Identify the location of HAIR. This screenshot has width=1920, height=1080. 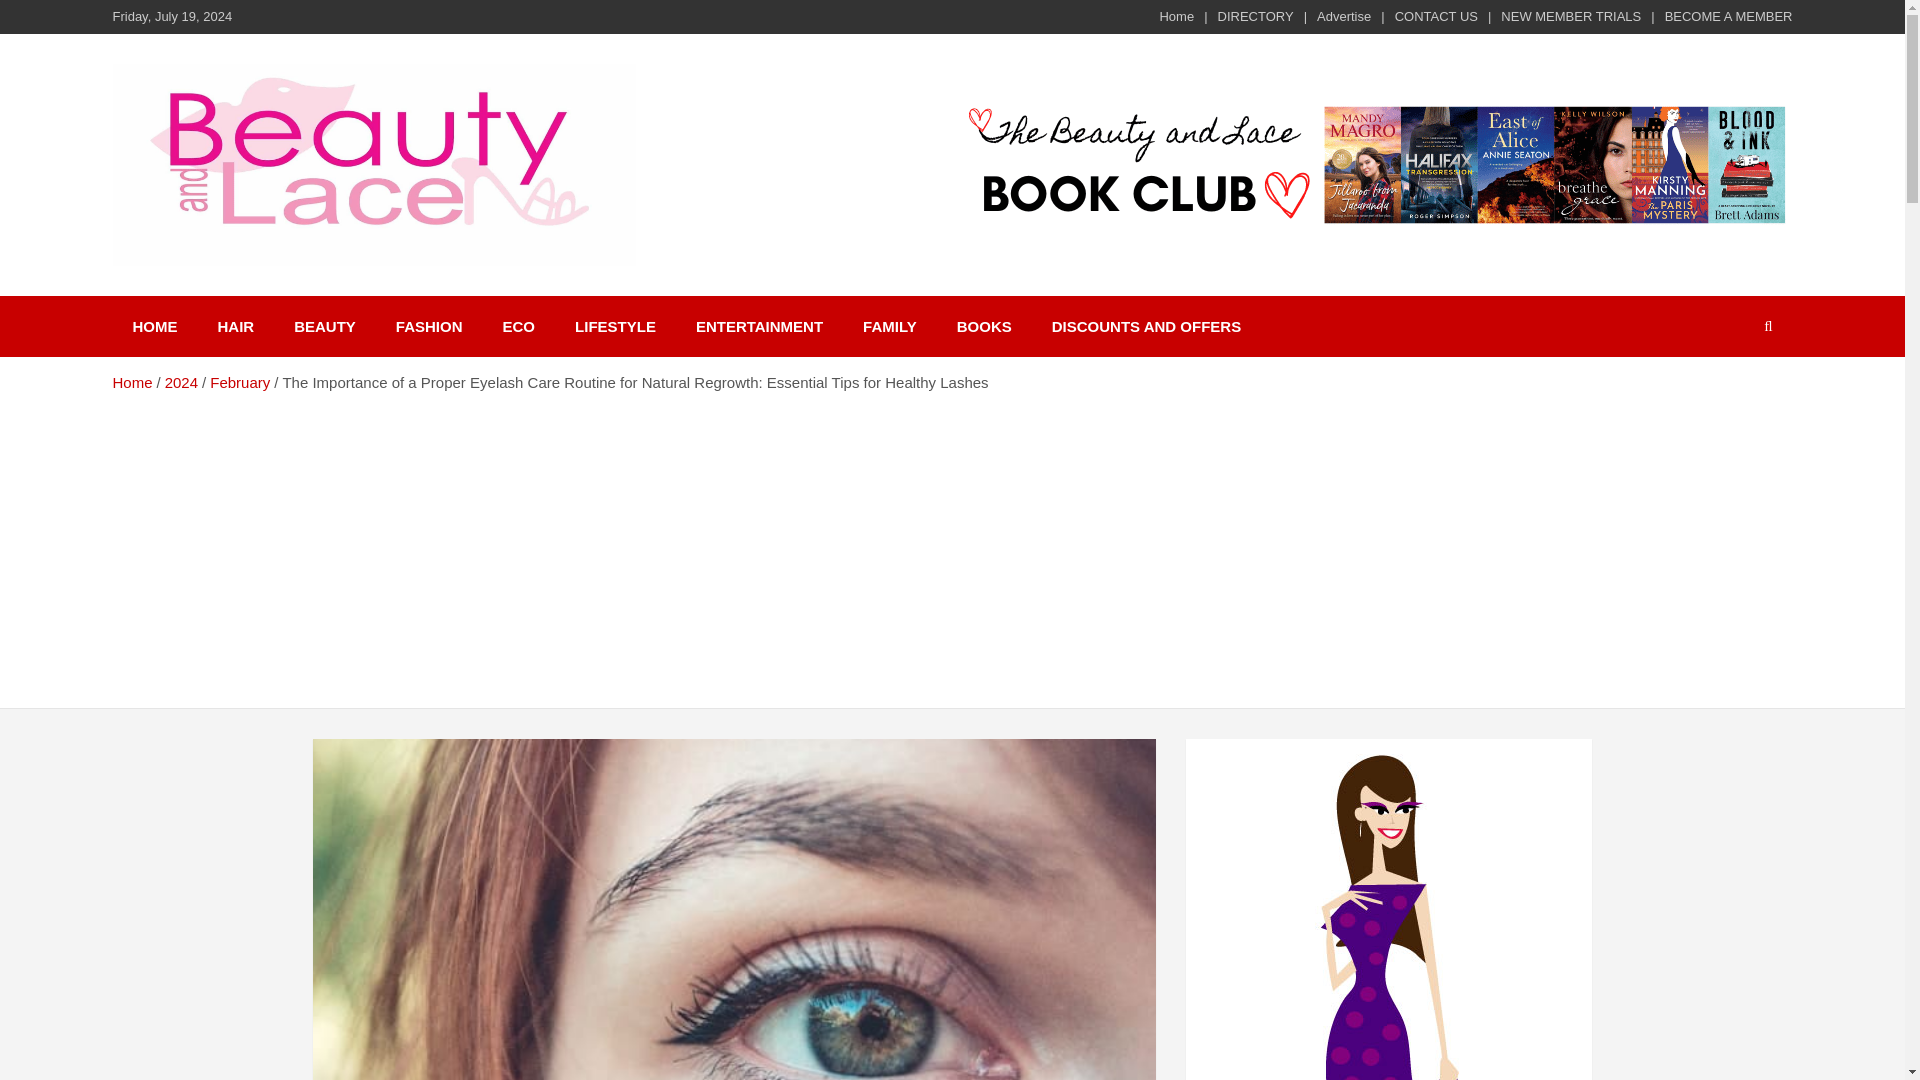
(236, 326).